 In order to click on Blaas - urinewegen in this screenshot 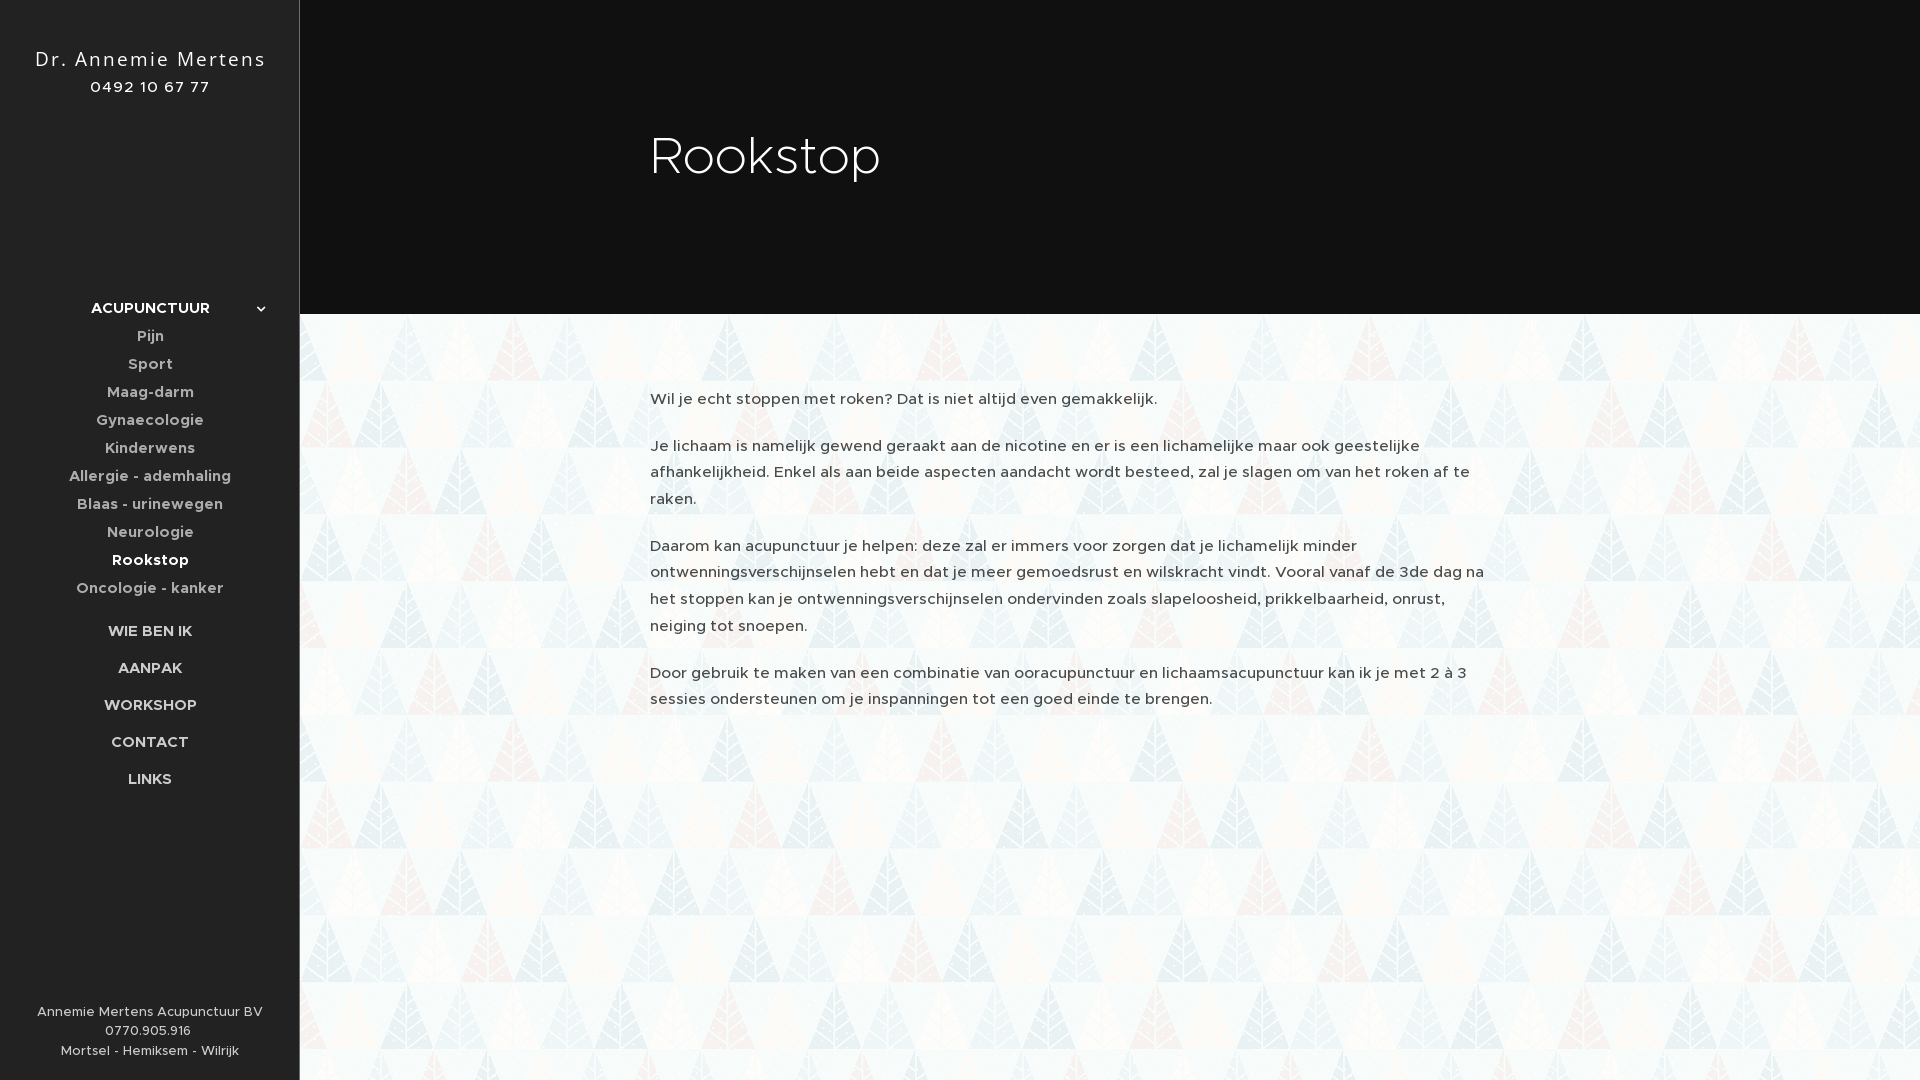, I will do `click(150, 504)`.